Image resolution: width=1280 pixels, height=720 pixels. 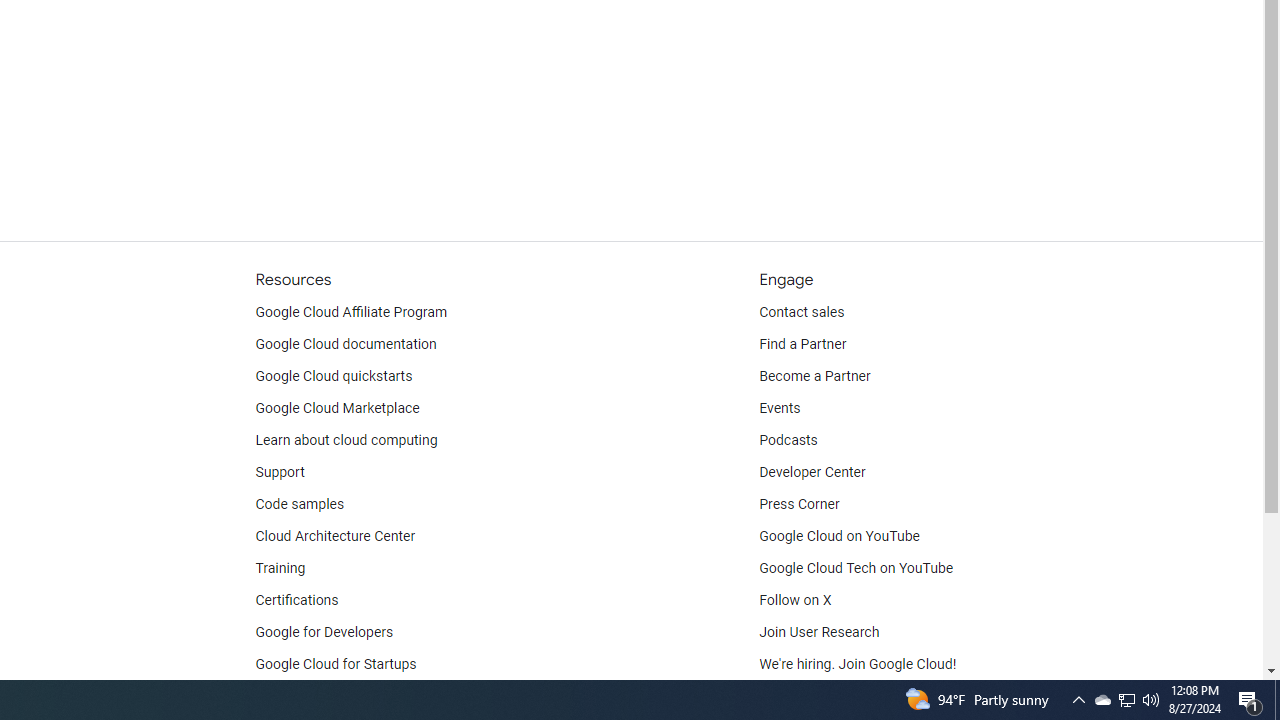 What do you see at coordinates (346, 440) in the screenshot?
I see `Learn about cloud computing` at bounding box center [346, 440].